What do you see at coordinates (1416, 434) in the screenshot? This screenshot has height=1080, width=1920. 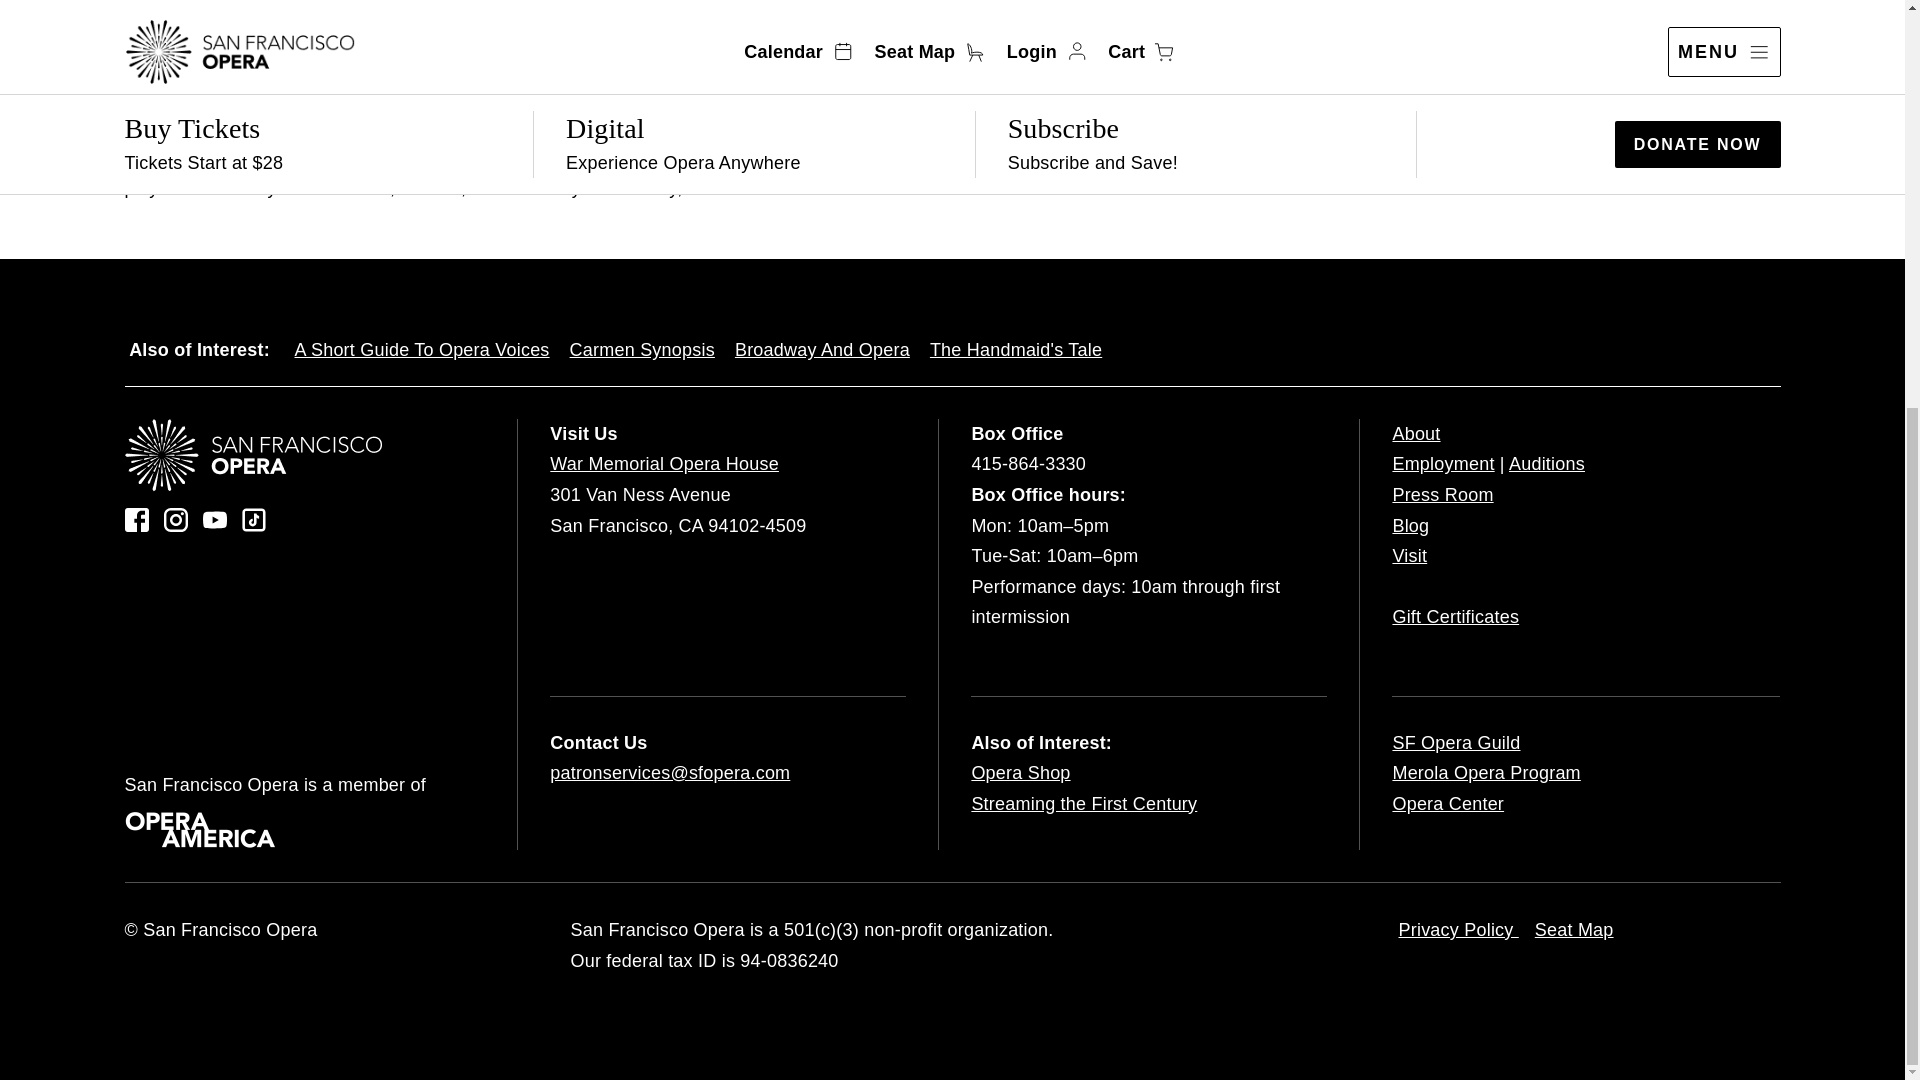 I see `About` at bounding box center [1416, 434].